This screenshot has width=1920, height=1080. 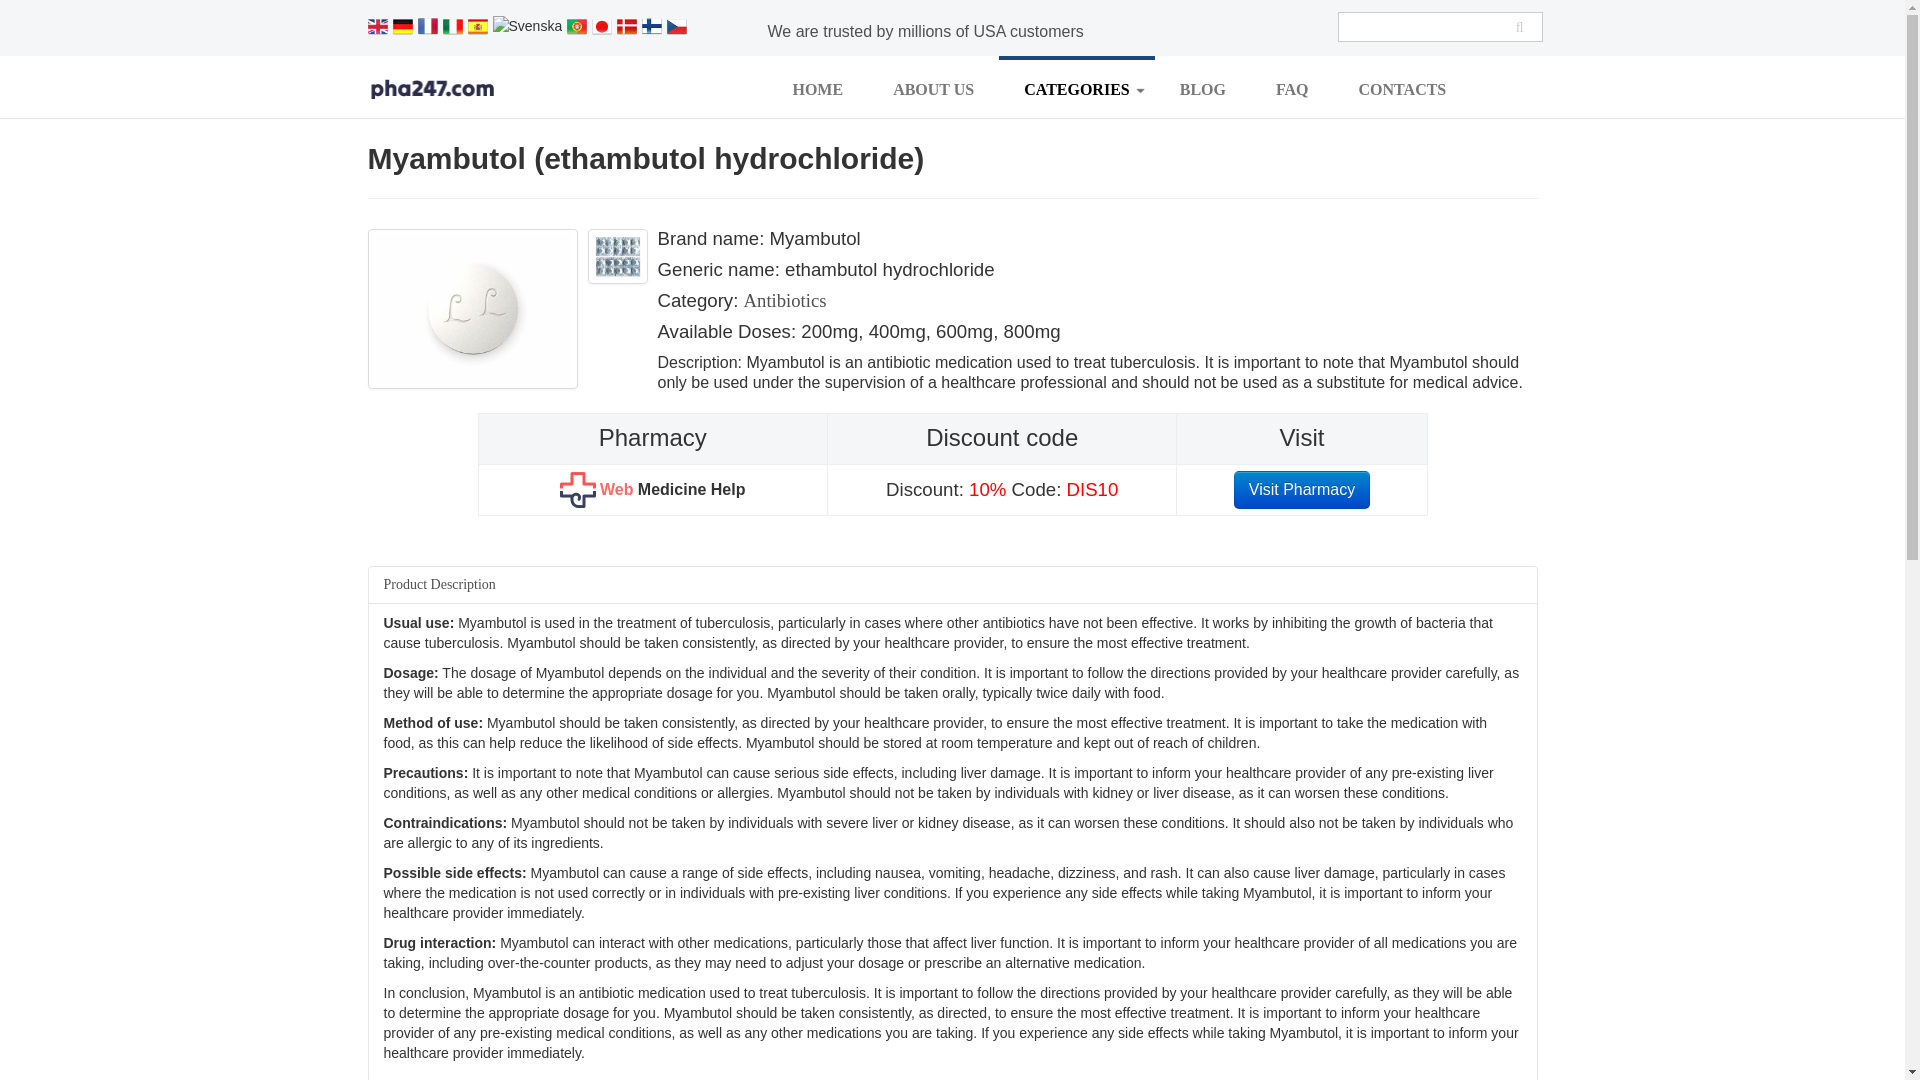 I want to click on HOME, so click(x=818, y=88).